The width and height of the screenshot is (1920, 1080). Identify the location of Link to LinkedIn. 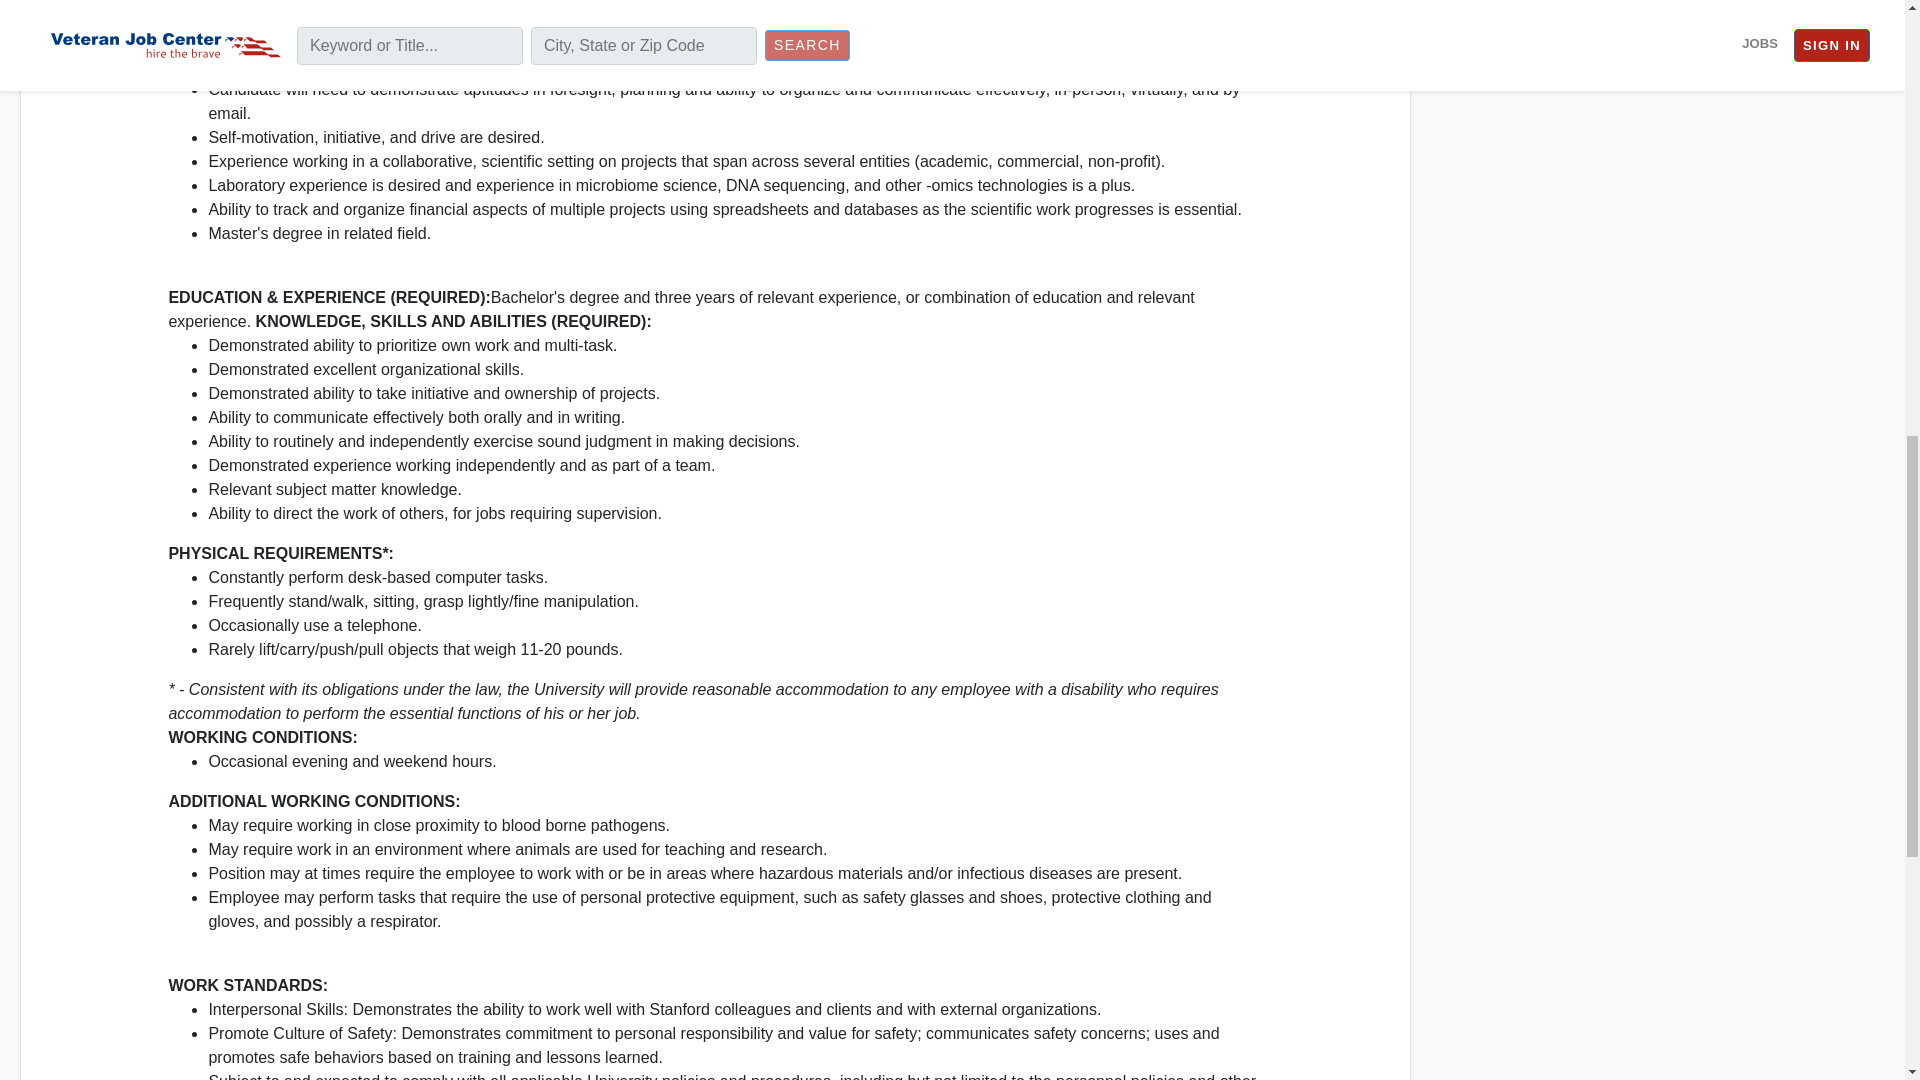
(1576, 8).